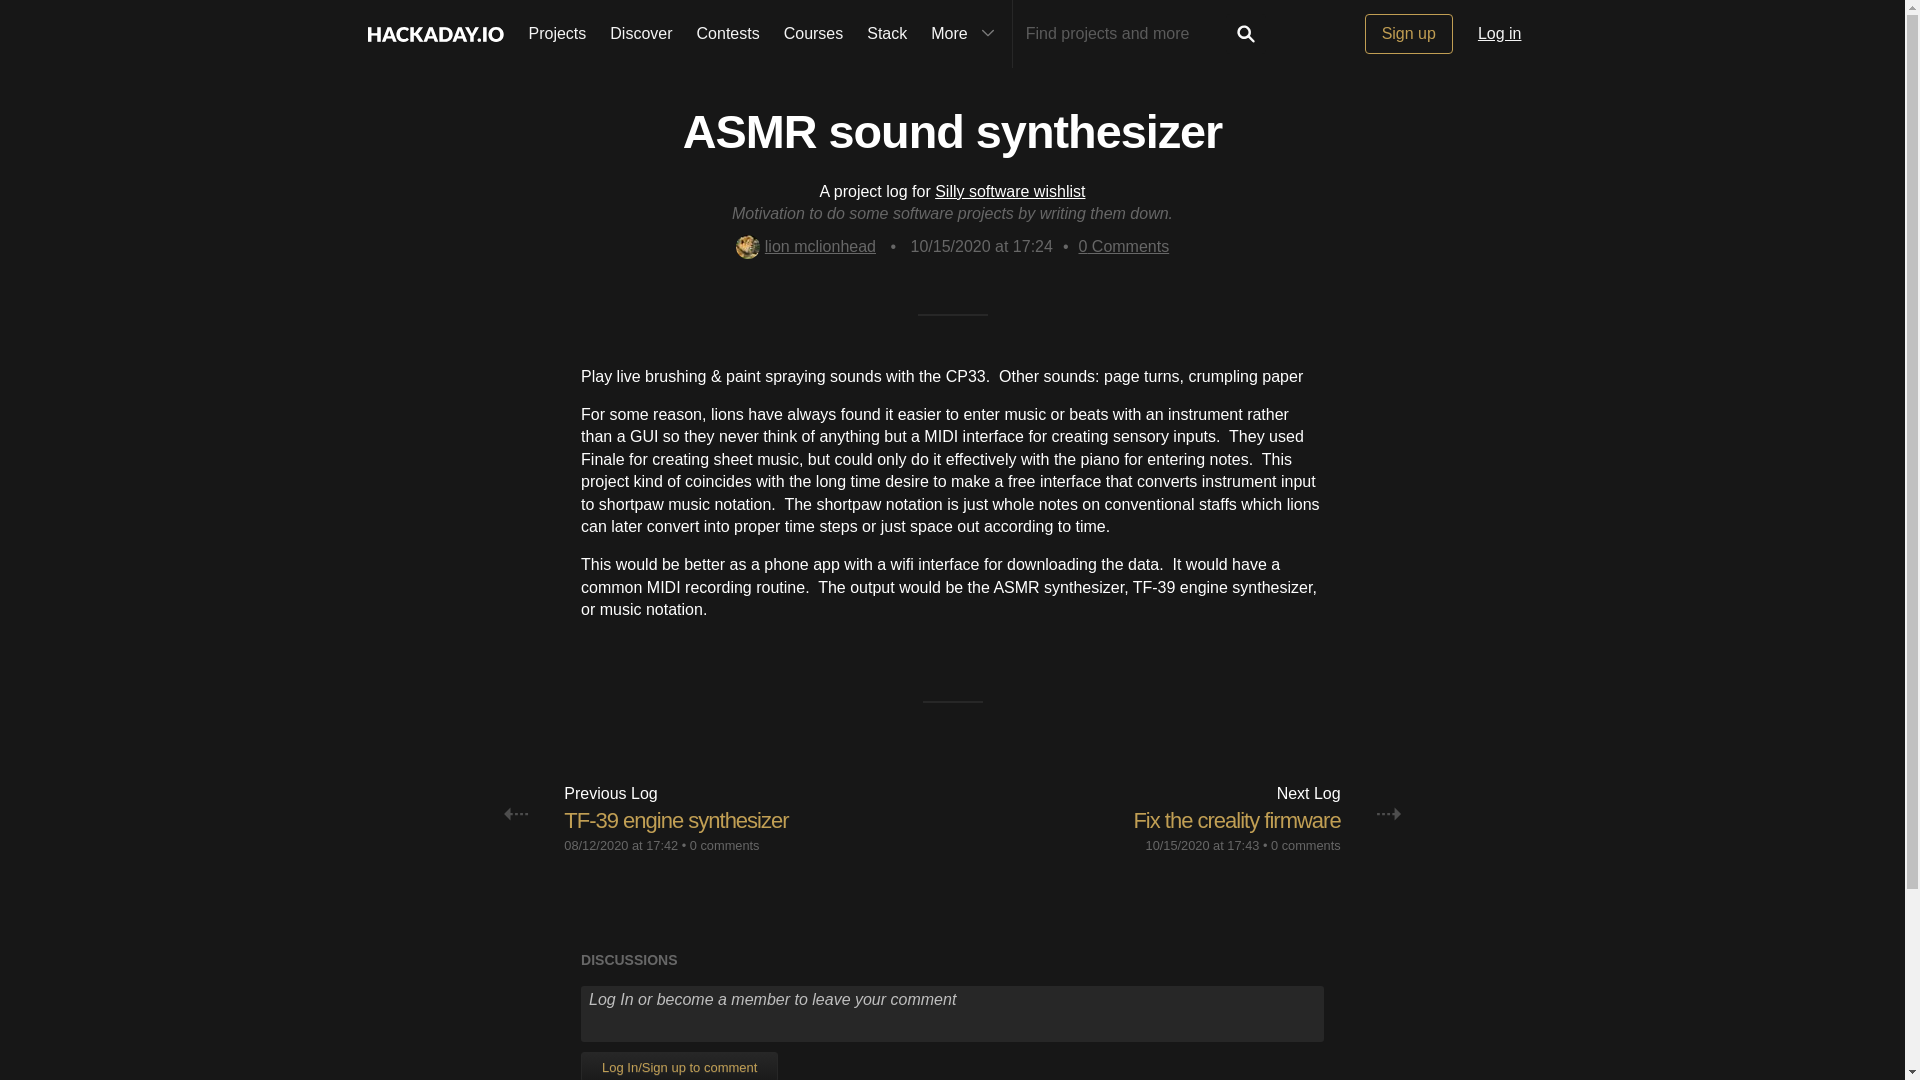 Image resolution: width=1920 pixels, height=1080 pixels. I want to click on Contests, so click(728, 34).